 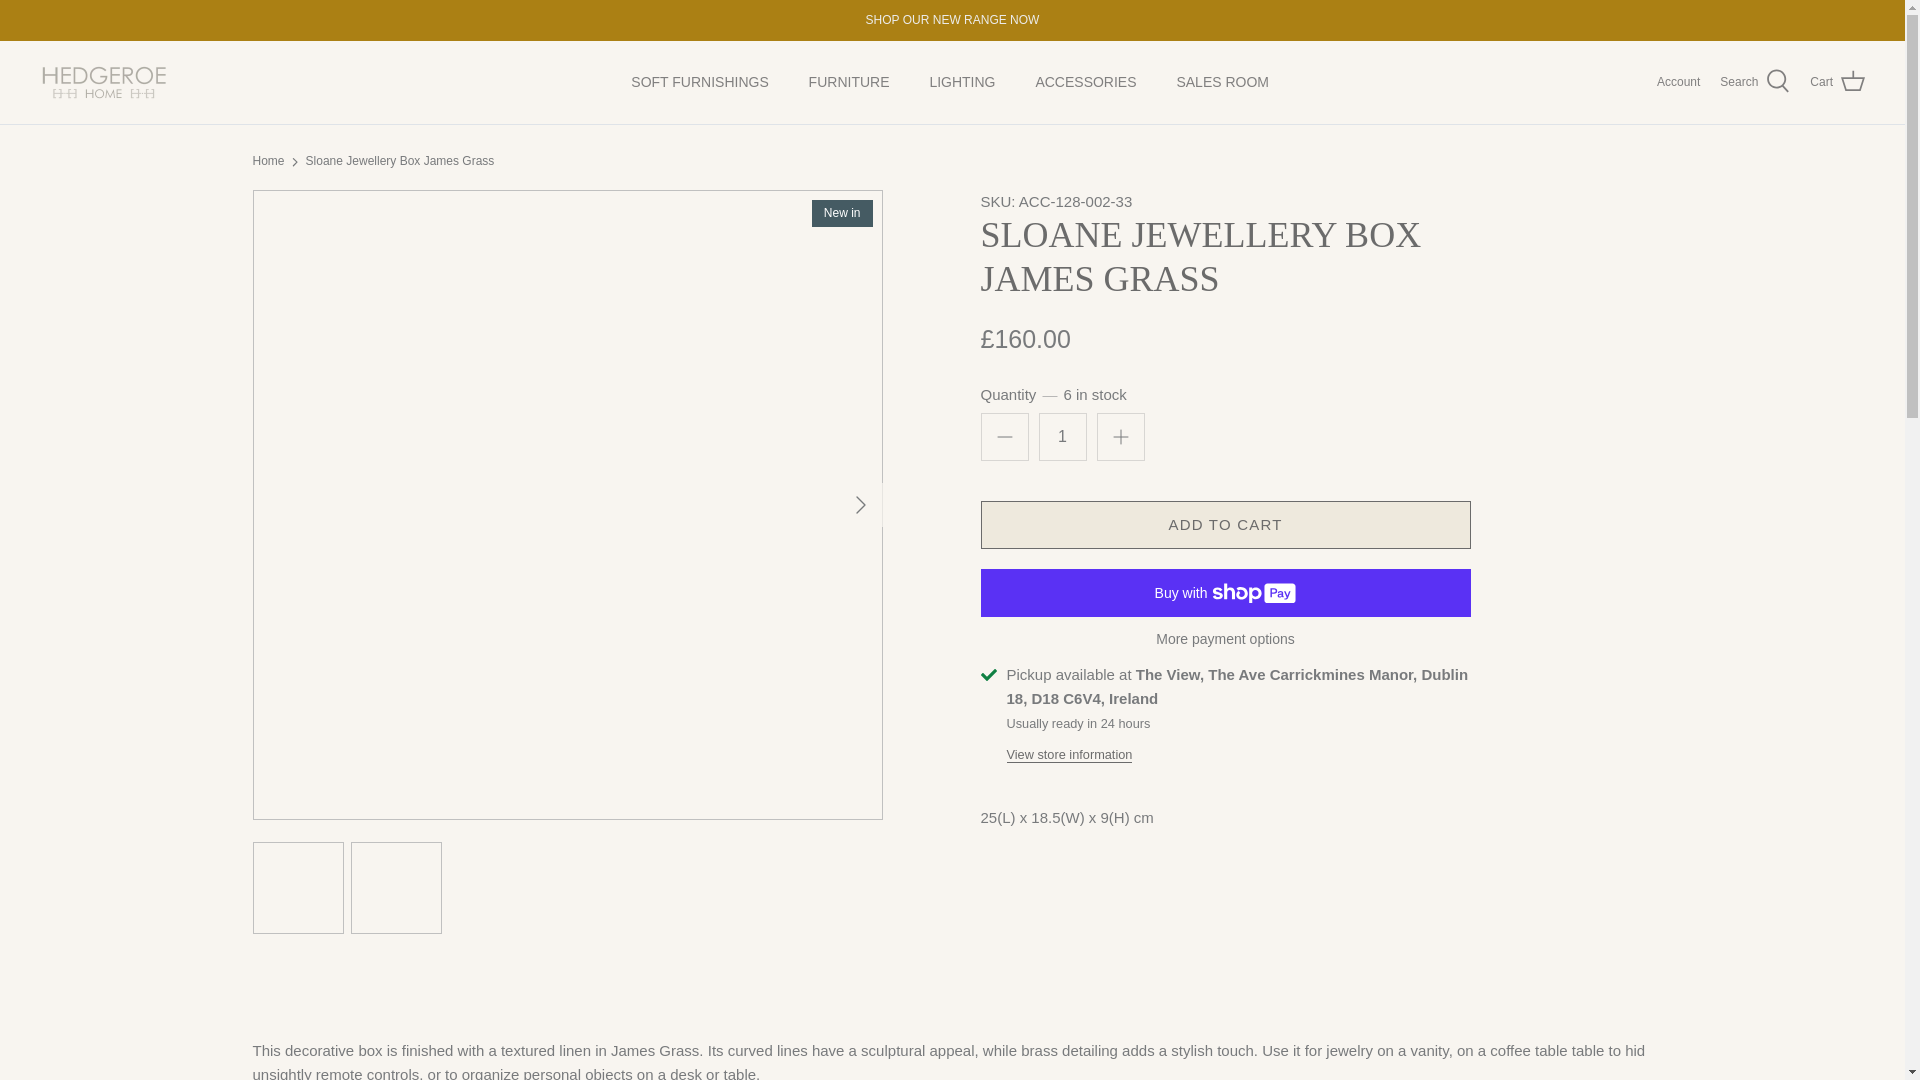 I want to click on Plus, so click(x=1120, y=437).